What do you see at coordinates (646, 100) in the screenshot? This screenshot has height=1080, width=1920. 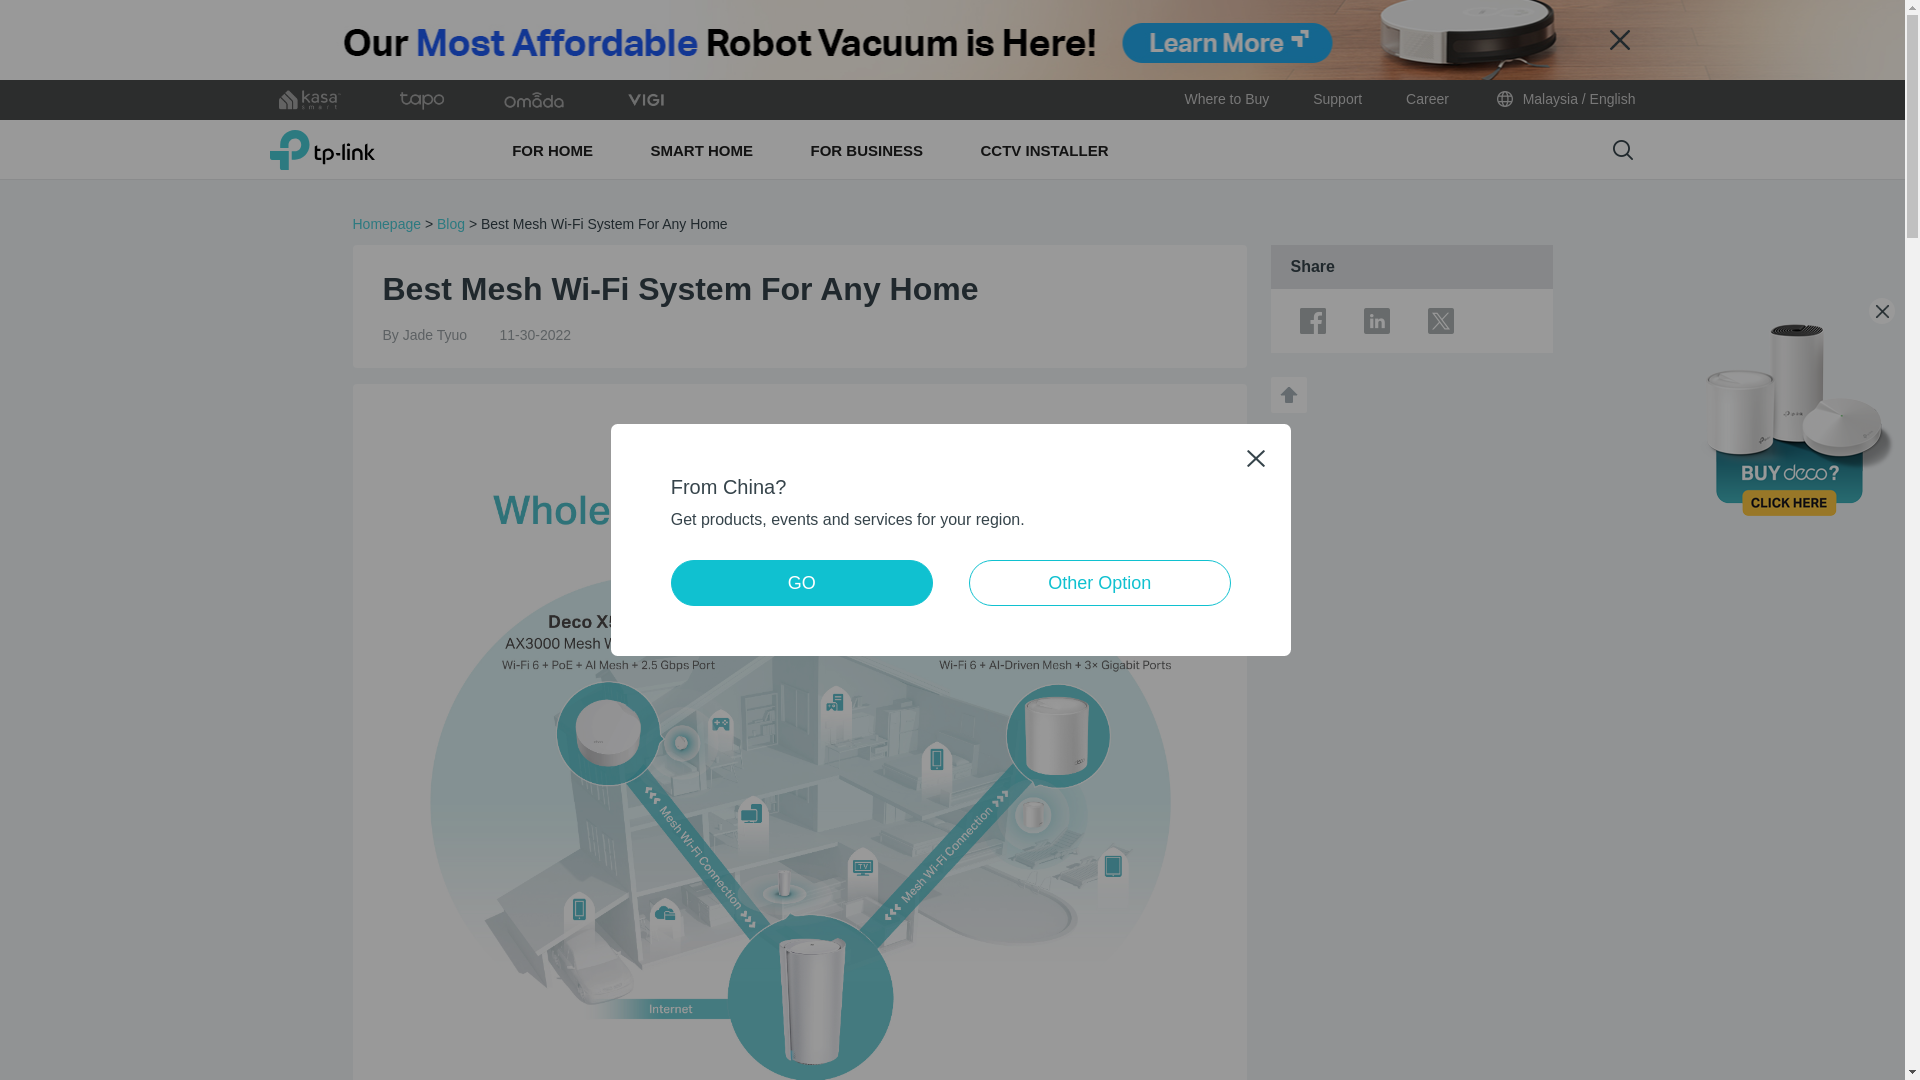 I see `VIGI` at bounding box center [646, 100].